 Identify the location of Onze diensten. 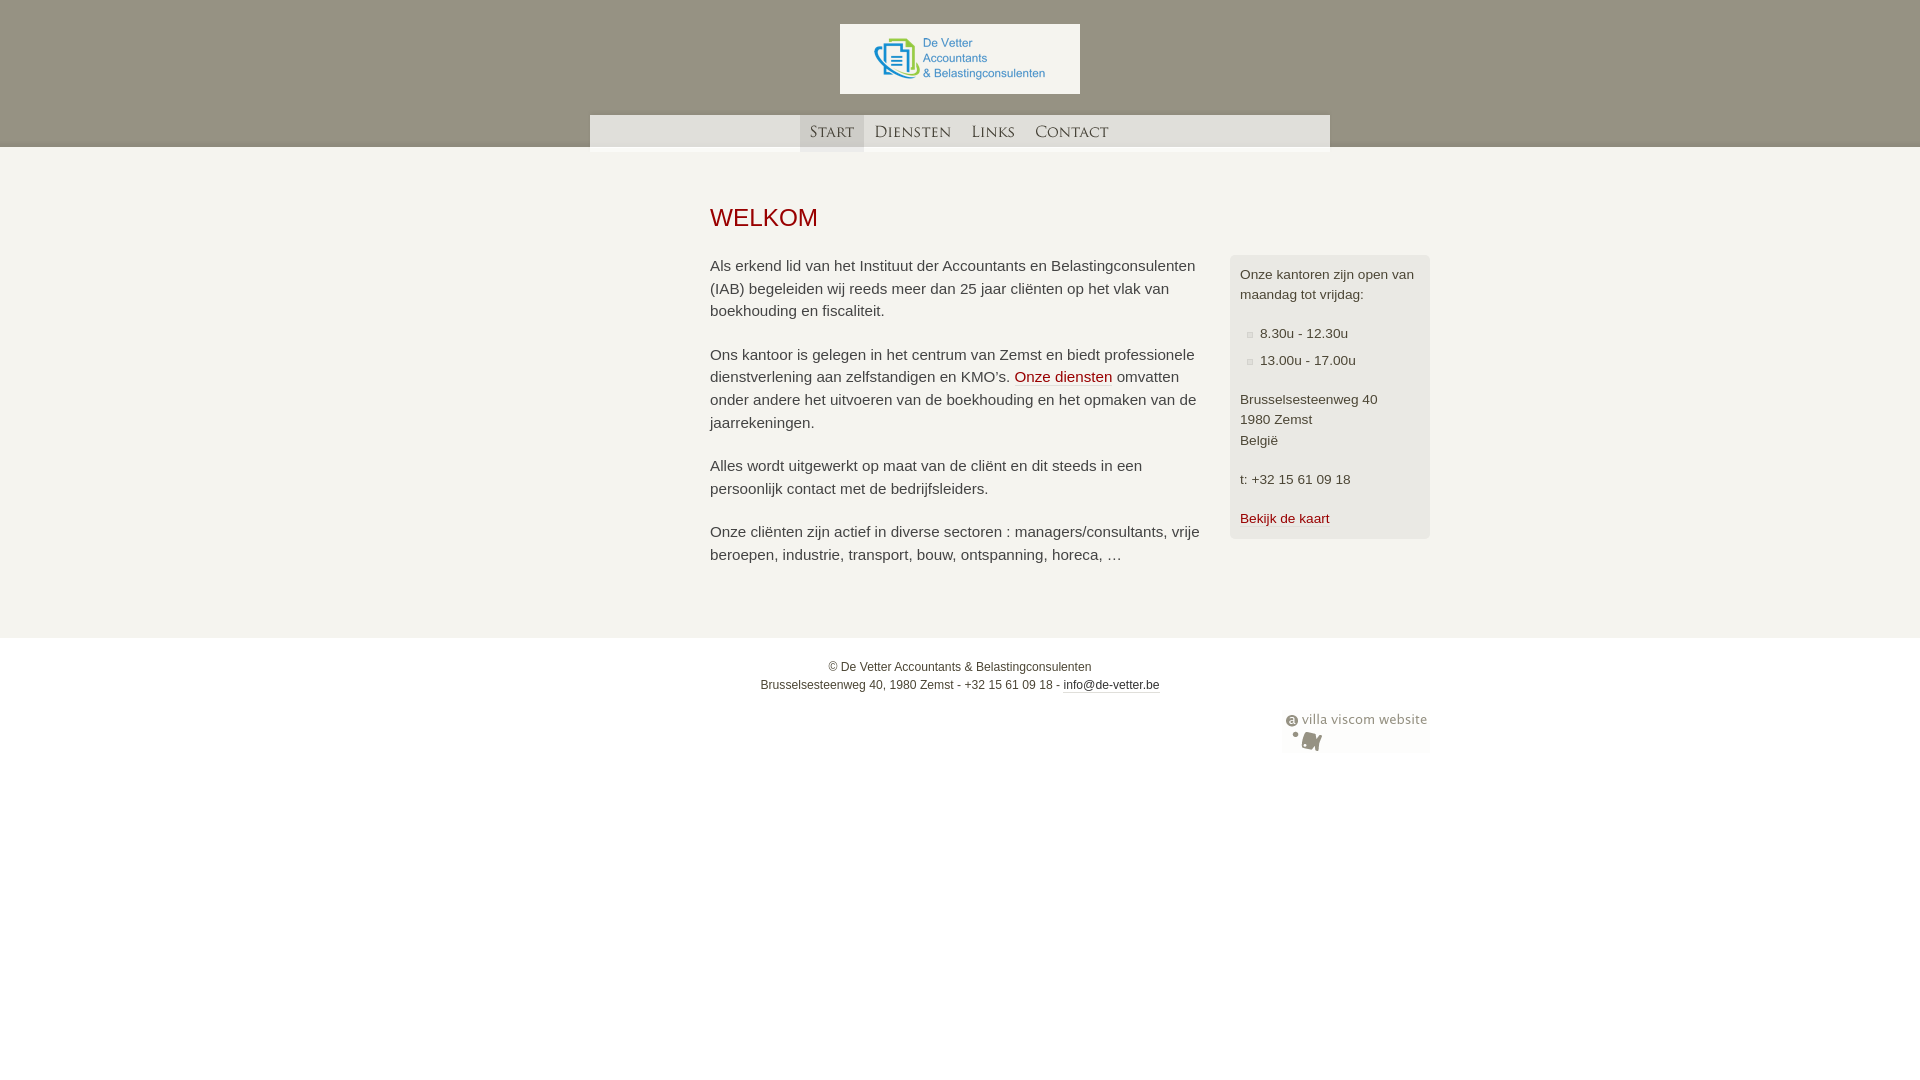
(1062, 377).